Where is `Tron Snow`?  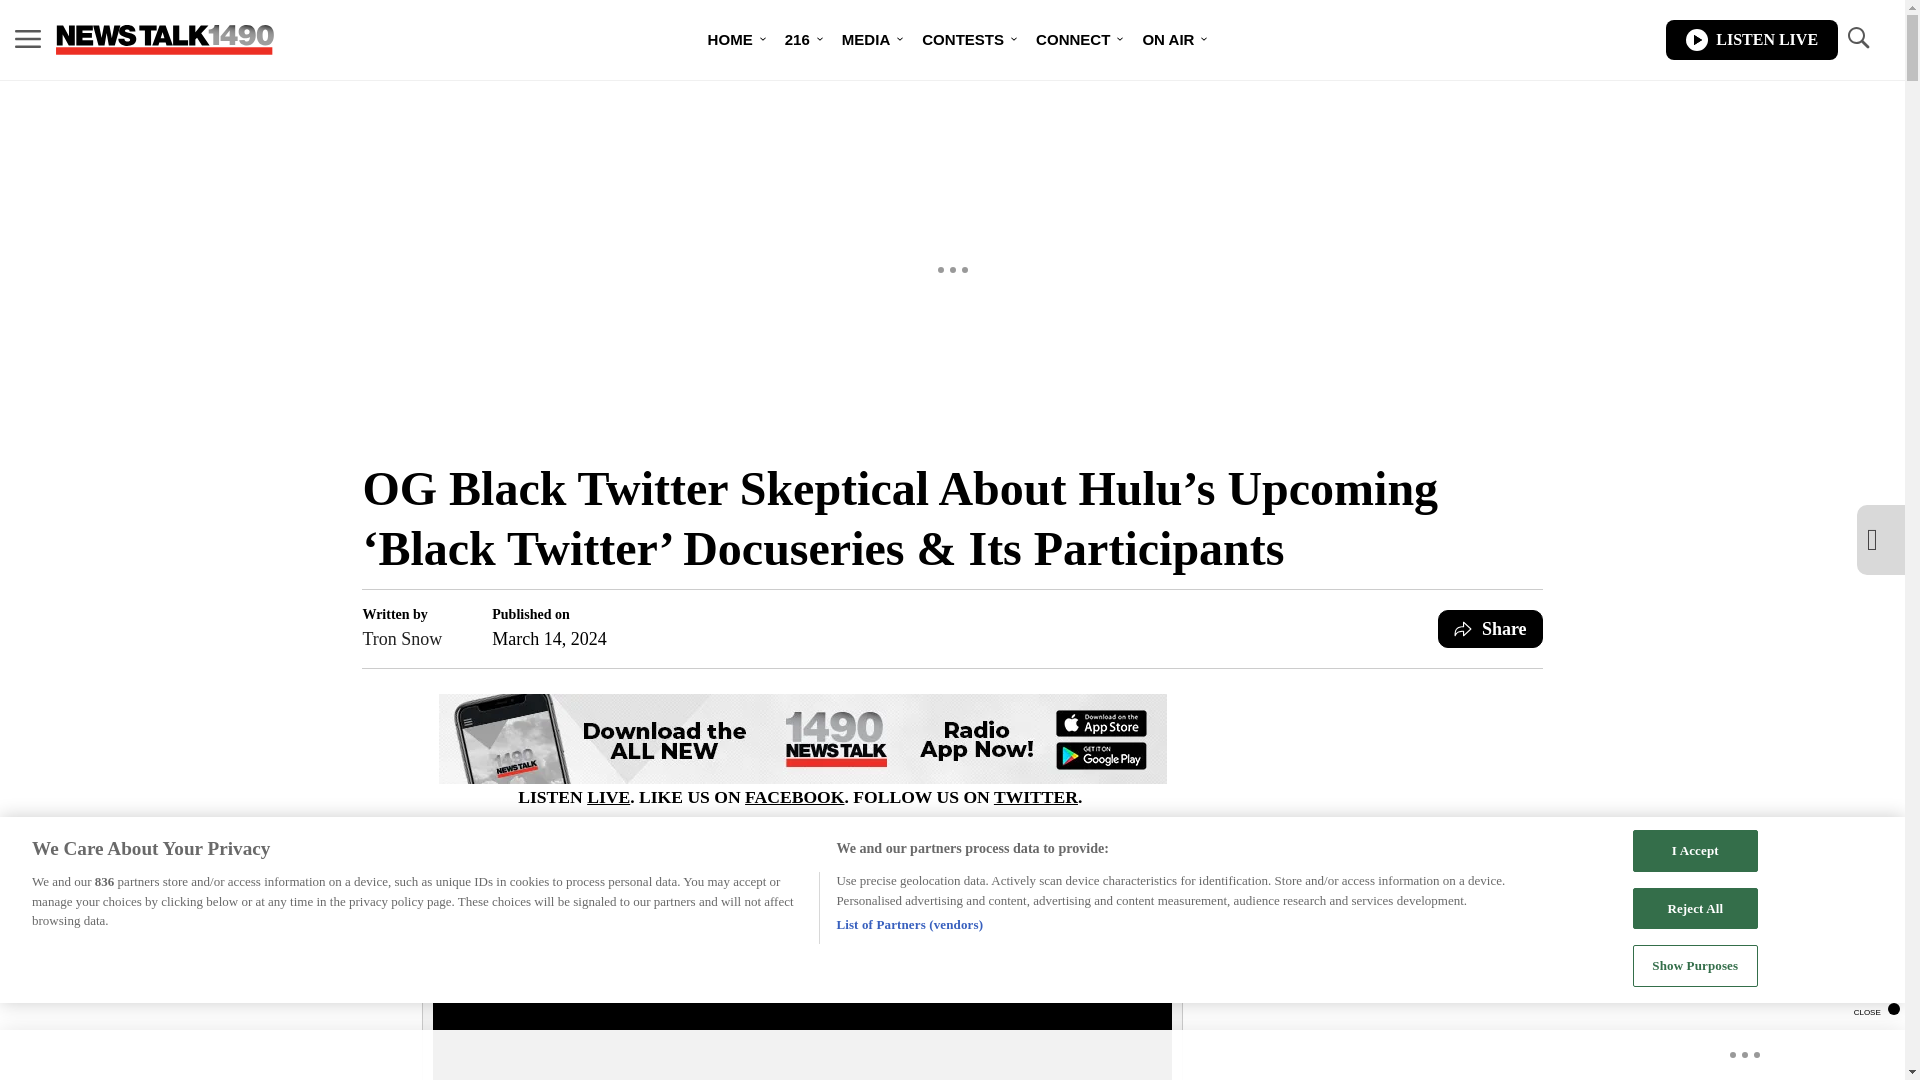 Tron Snow is located at coordinates (402, 639).